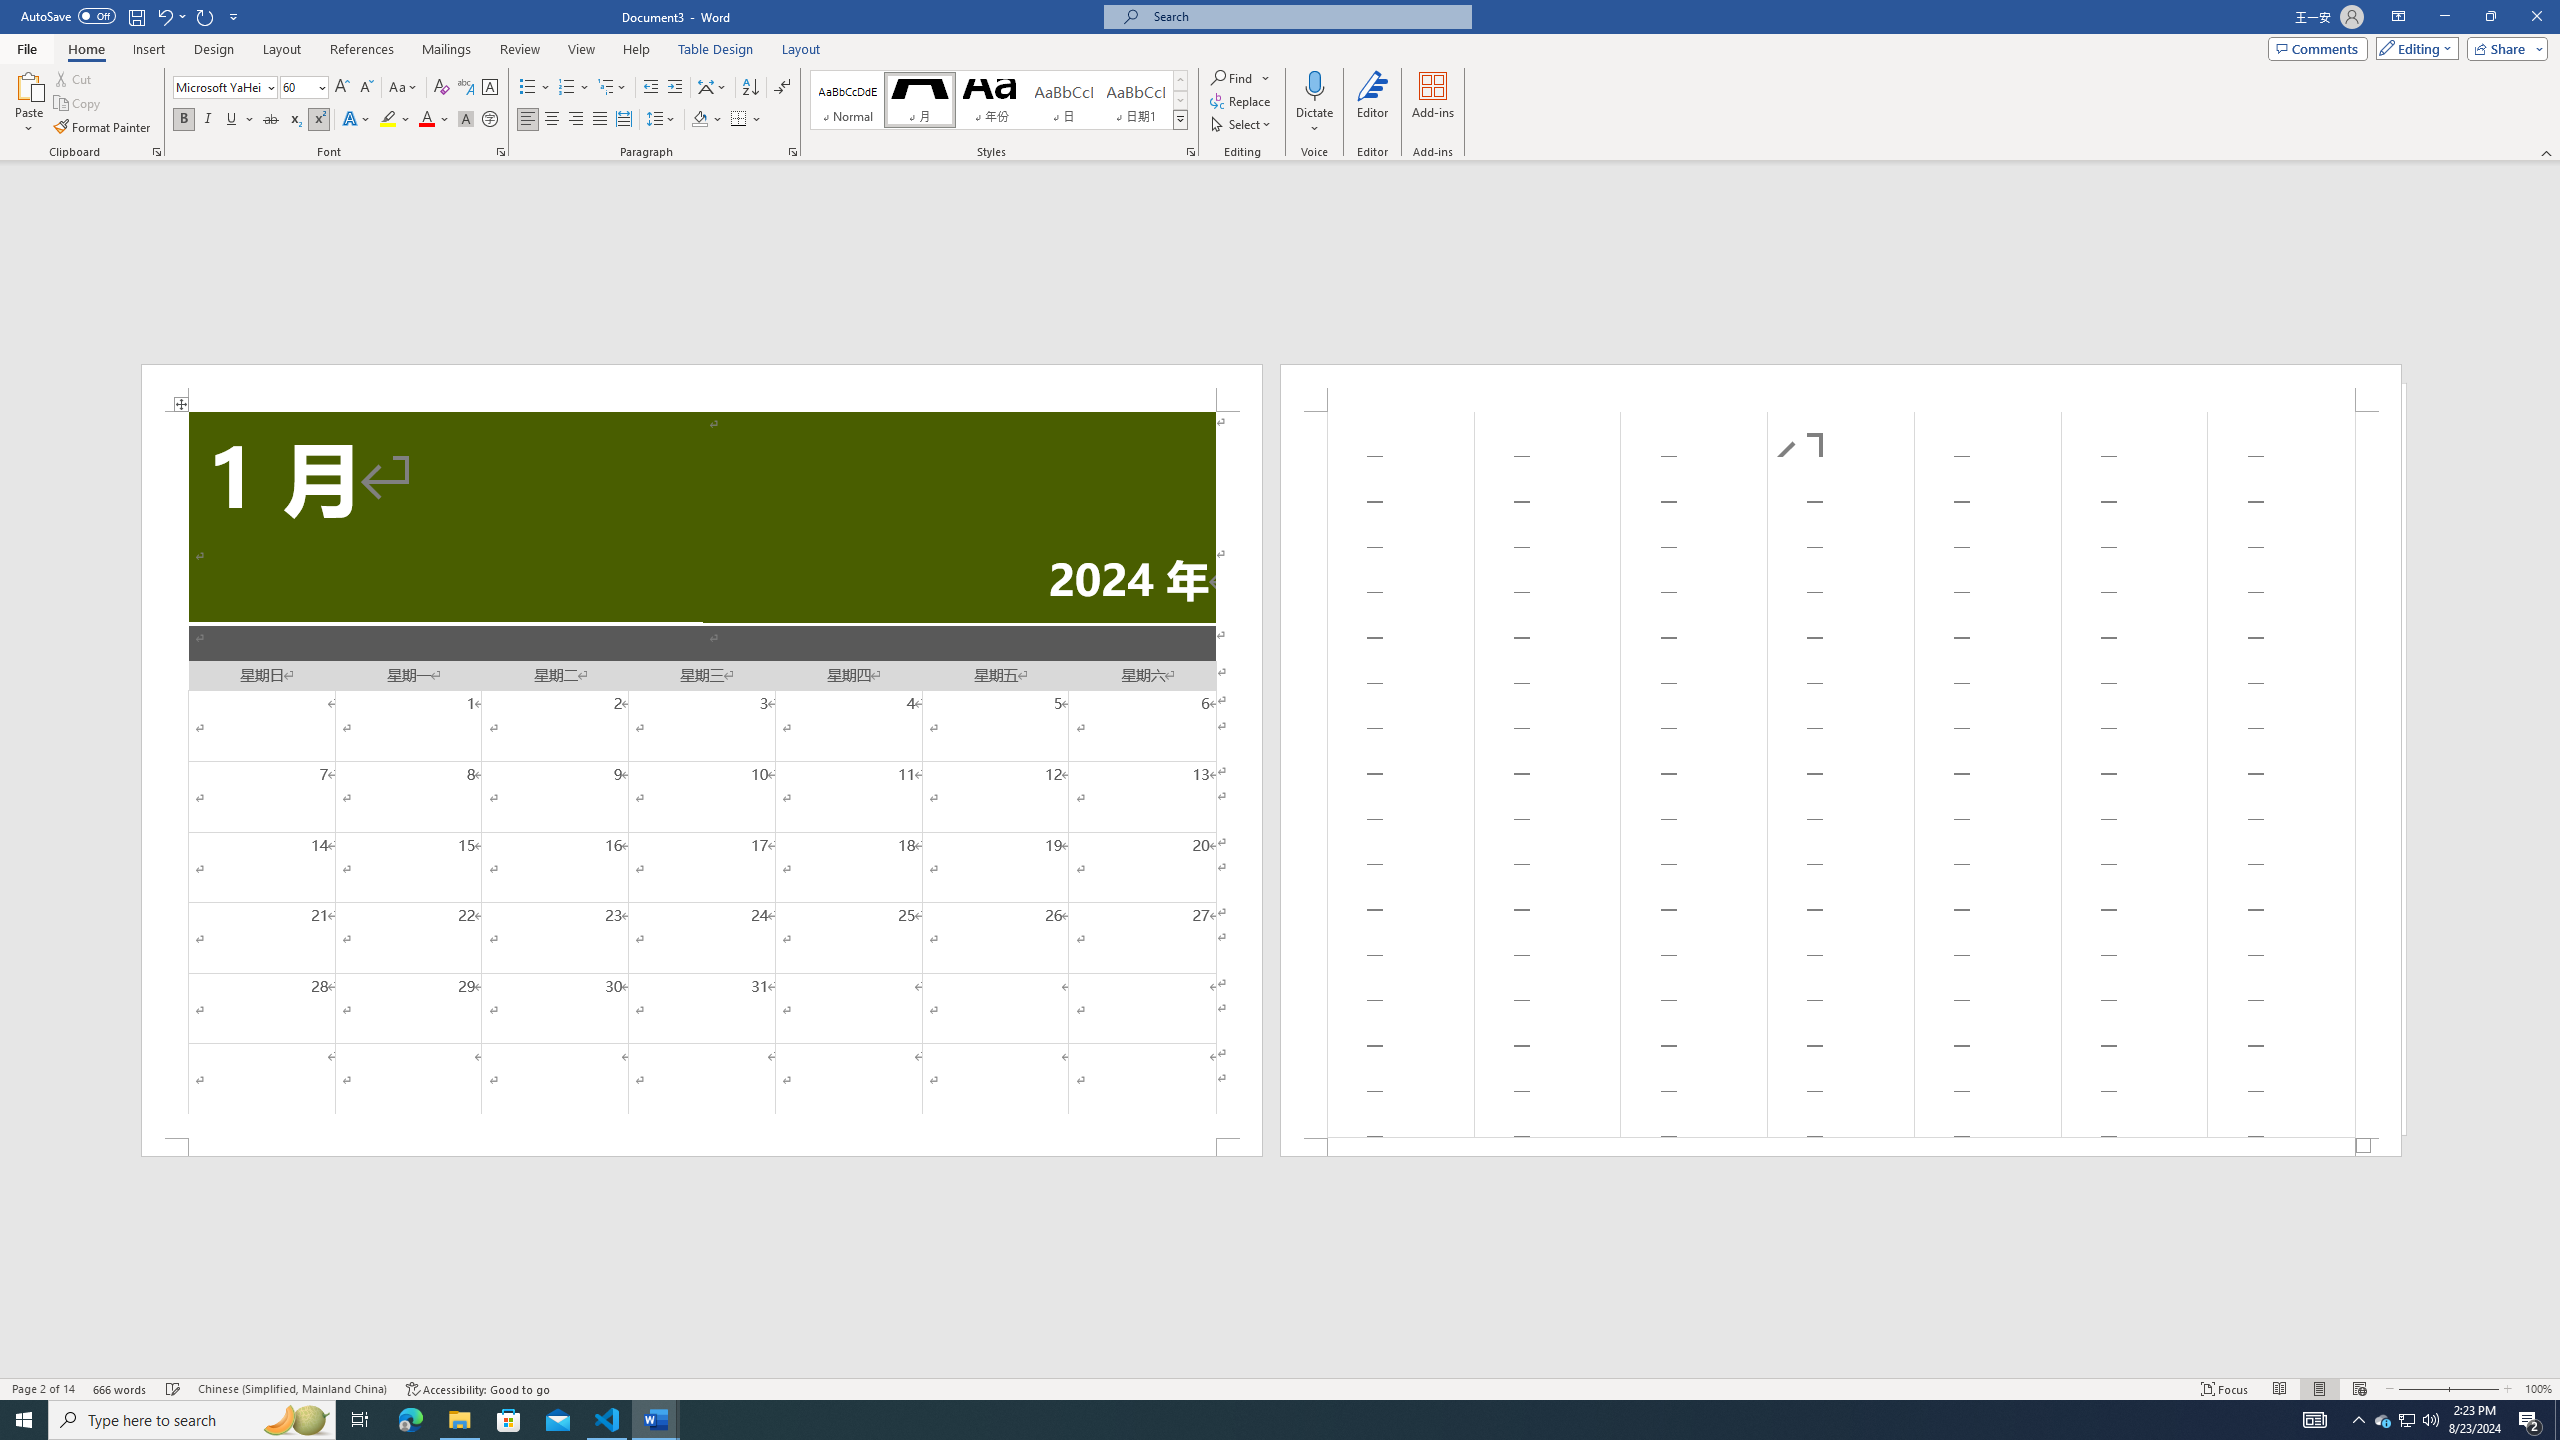 This screenshot has height=1440, width=2560. Describe the element at coordinates (232, 120) in the screenshot. I see `Underline` at that location.